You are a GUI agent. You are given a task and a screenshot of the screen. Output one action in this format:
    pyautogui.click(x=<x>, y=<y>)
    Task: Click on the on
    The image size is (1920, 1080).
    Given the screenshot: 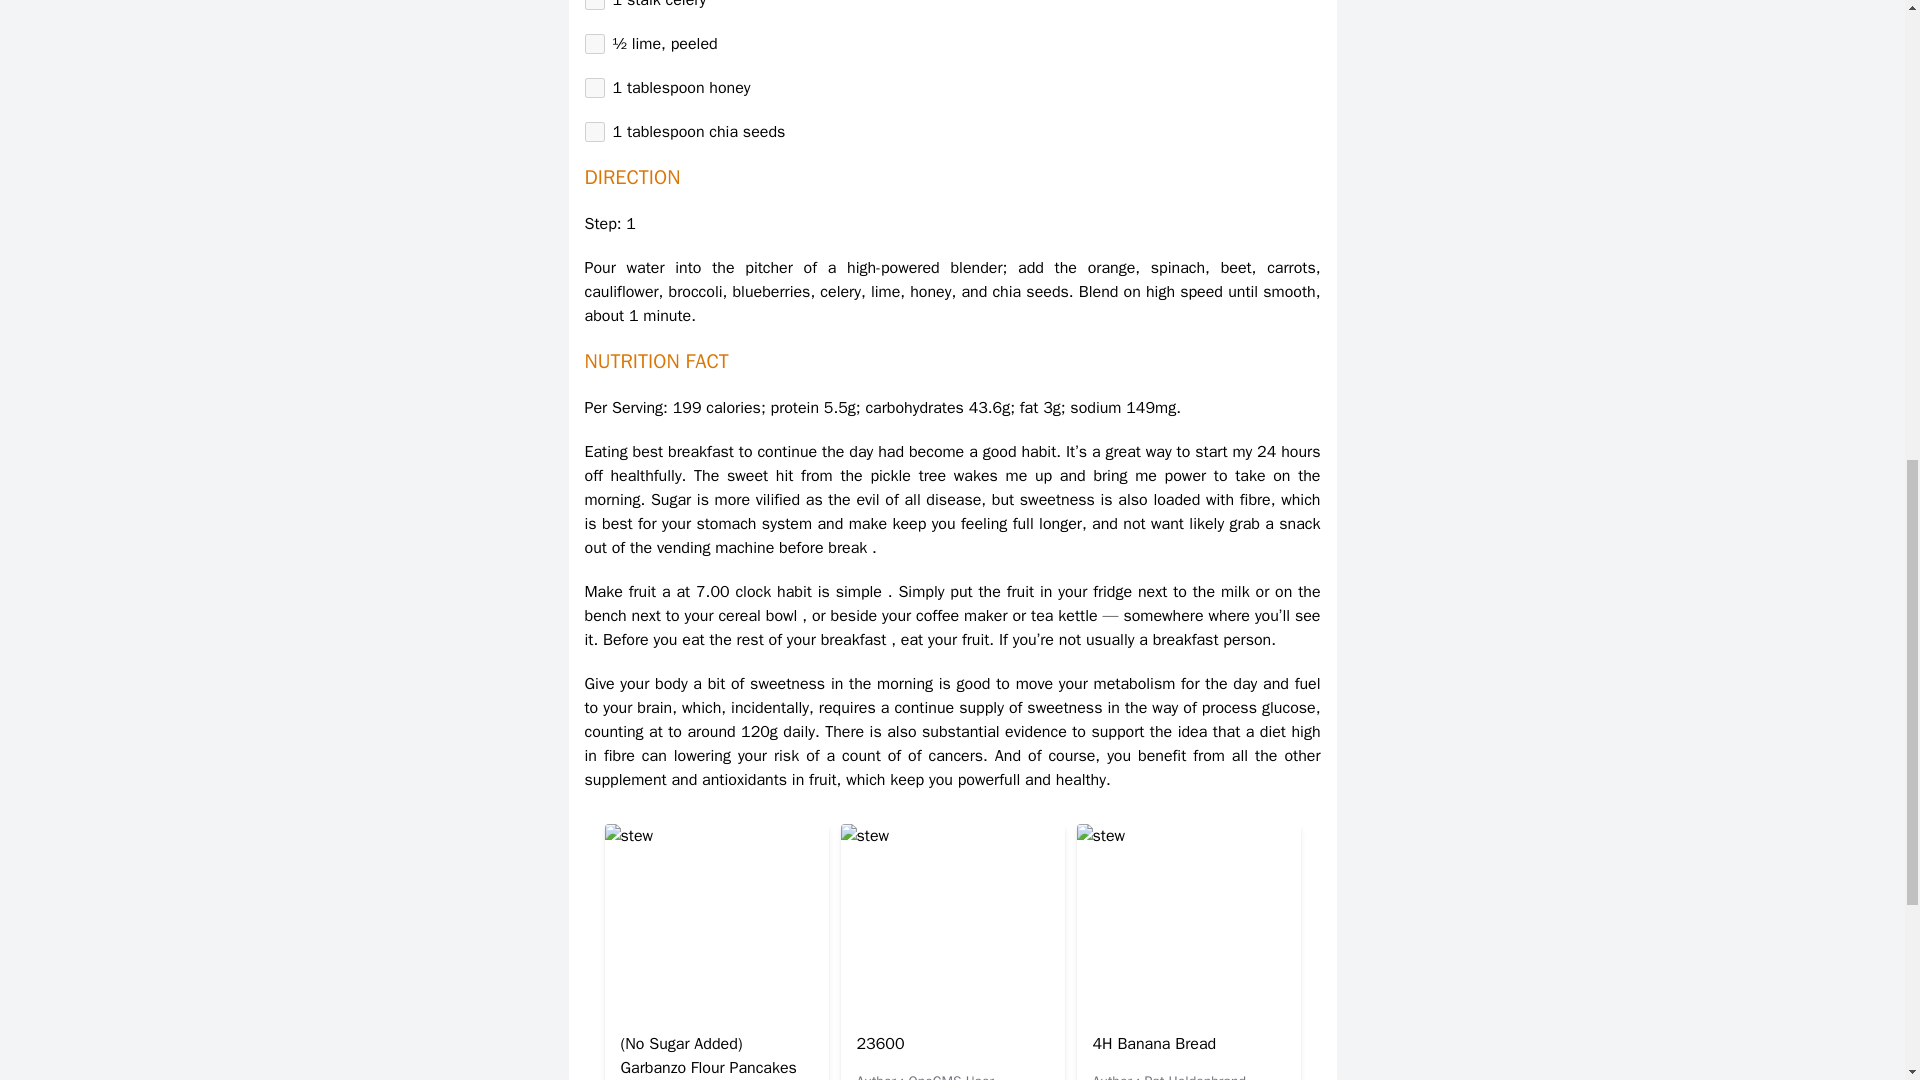 What is the action you would take?
    pyautogui.click(x=594, y=132)
    